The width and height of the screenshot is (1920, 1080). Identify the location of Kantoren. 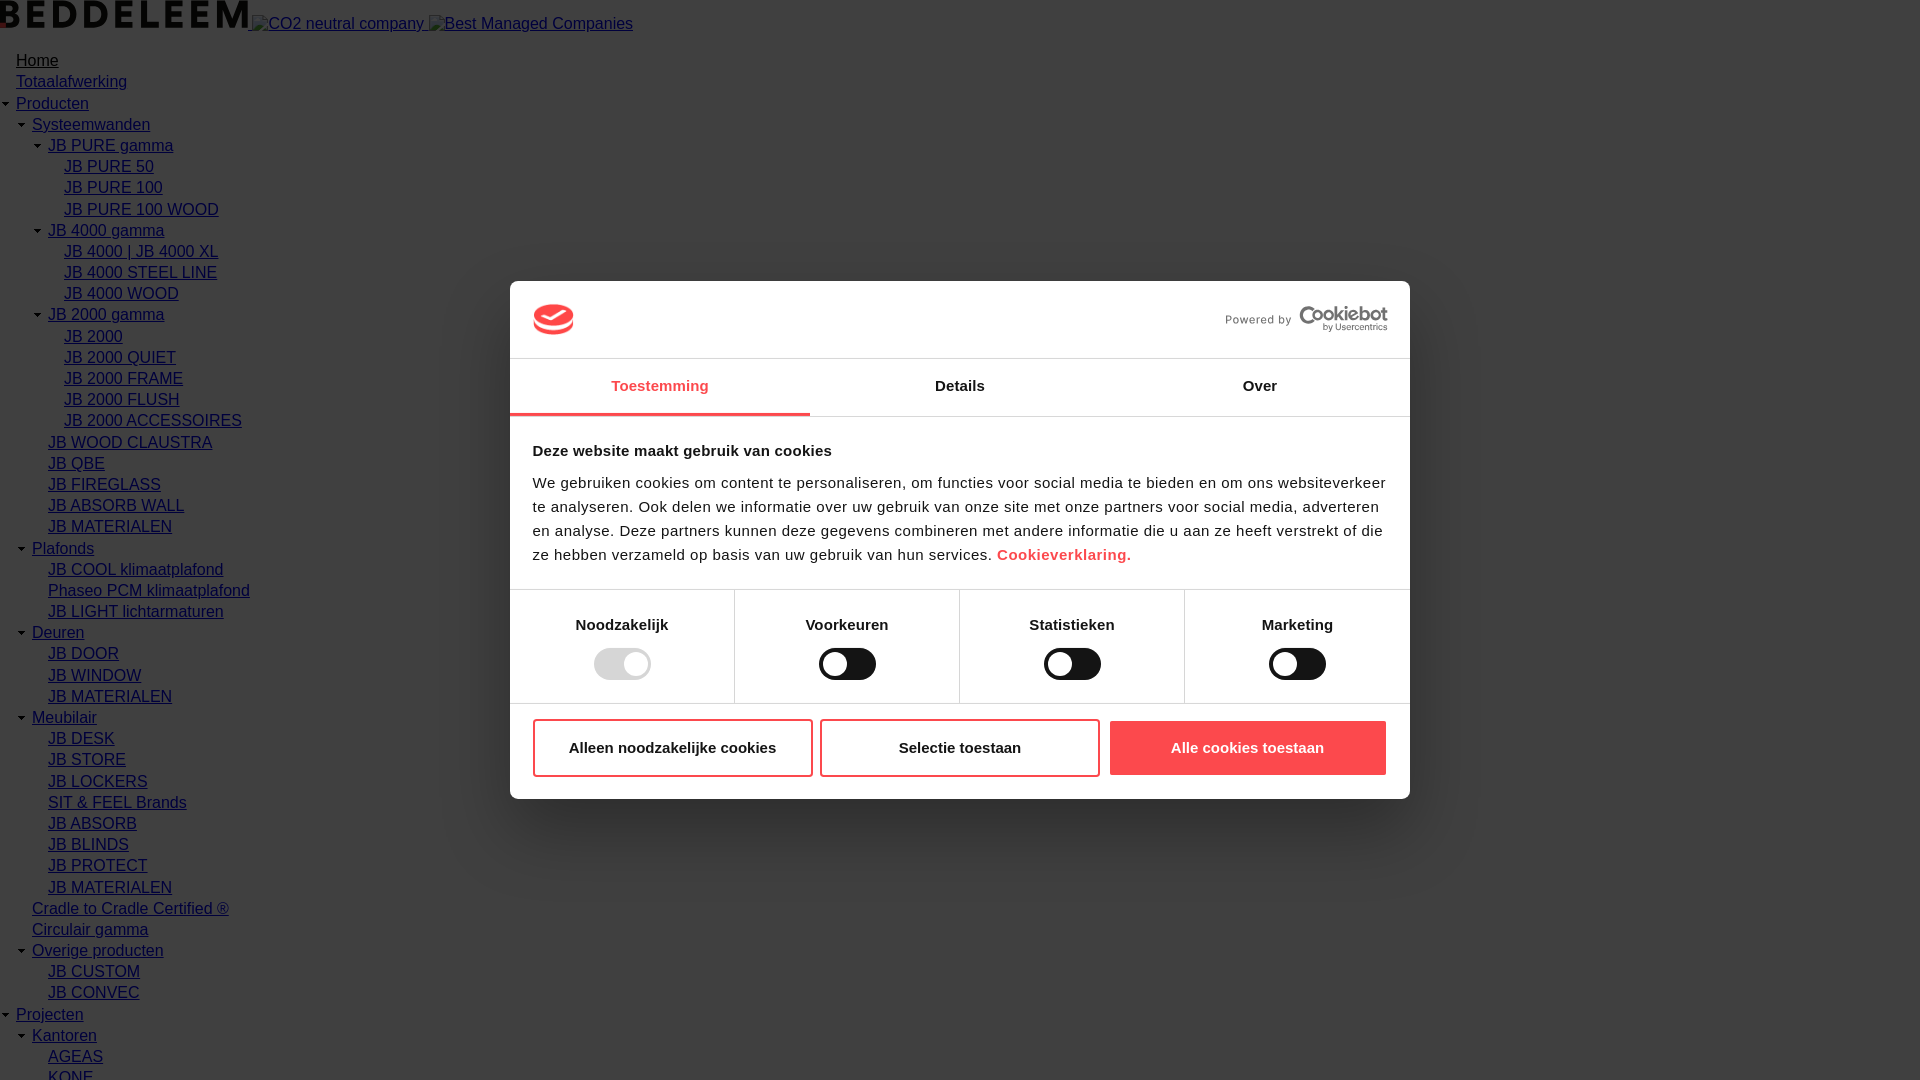
(64, 1036).